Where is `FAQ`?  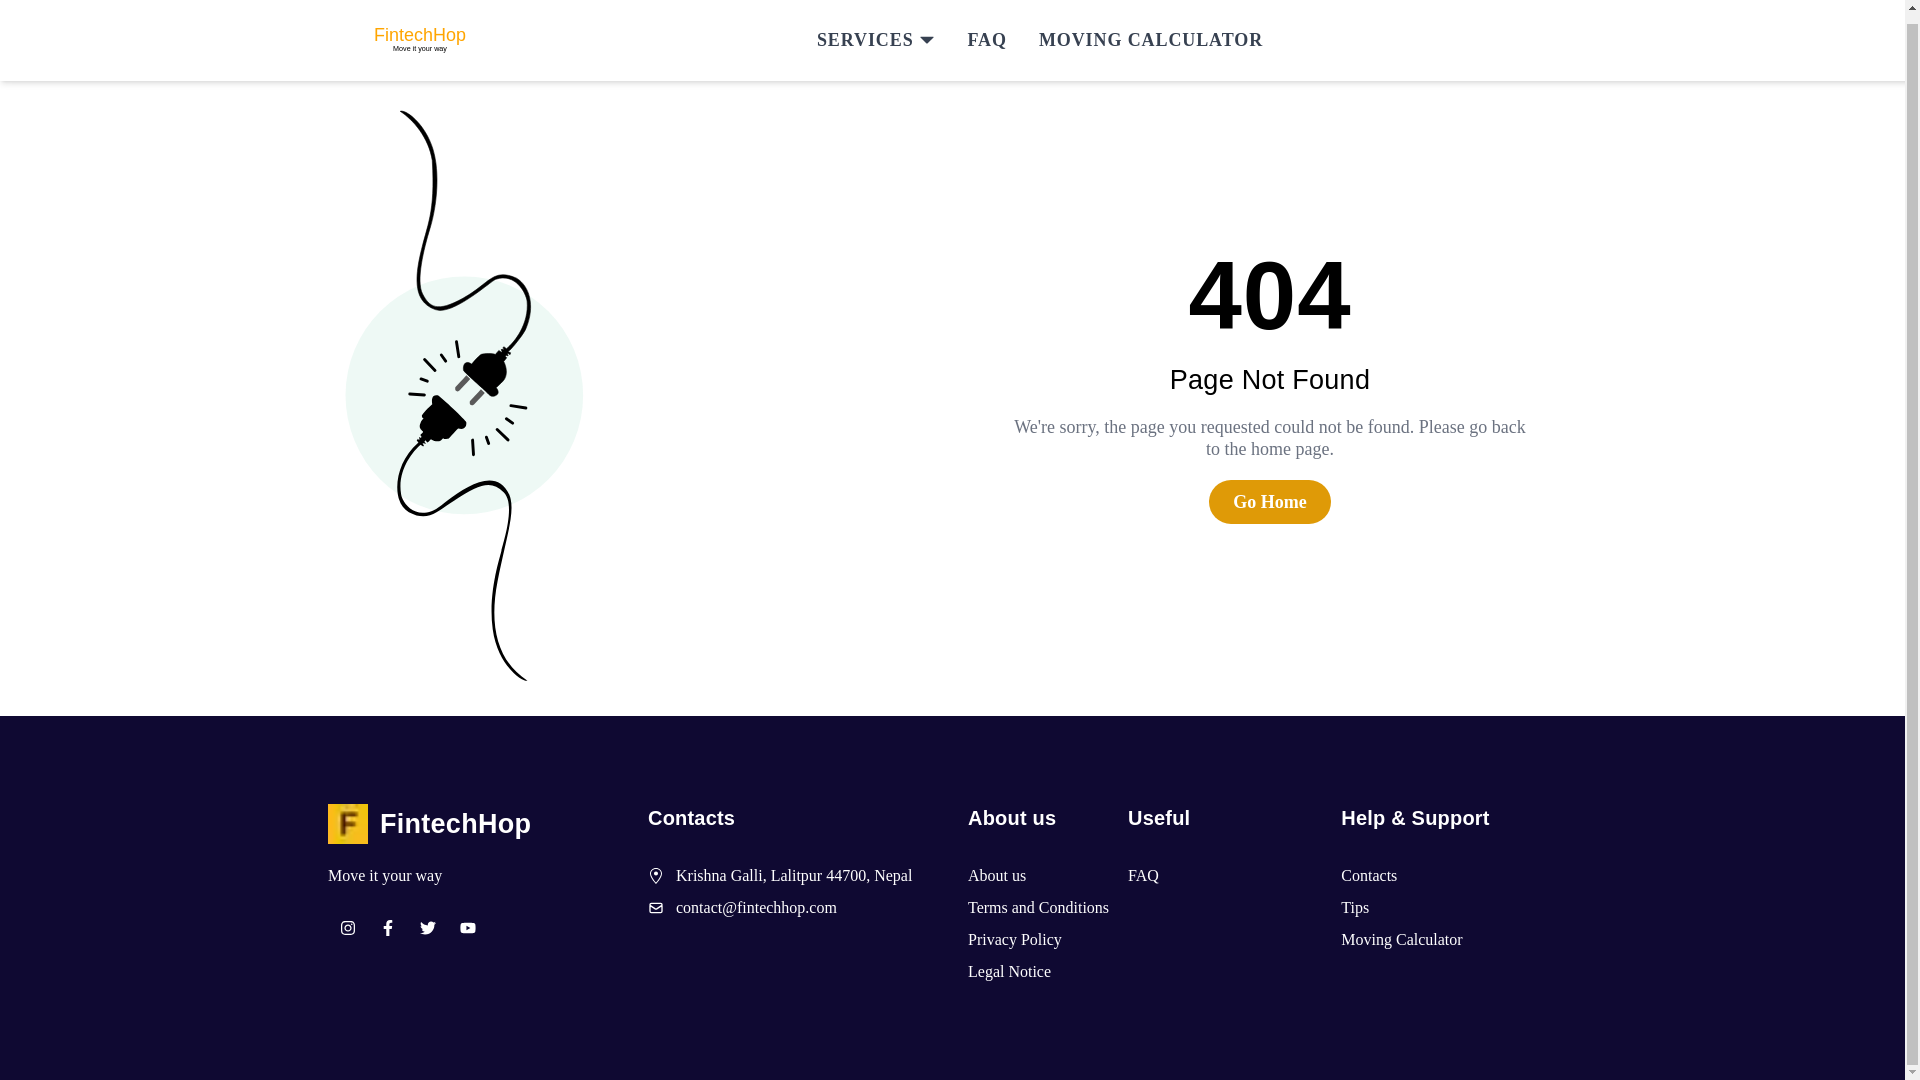 FAQ is located at coordinates (986, 30).